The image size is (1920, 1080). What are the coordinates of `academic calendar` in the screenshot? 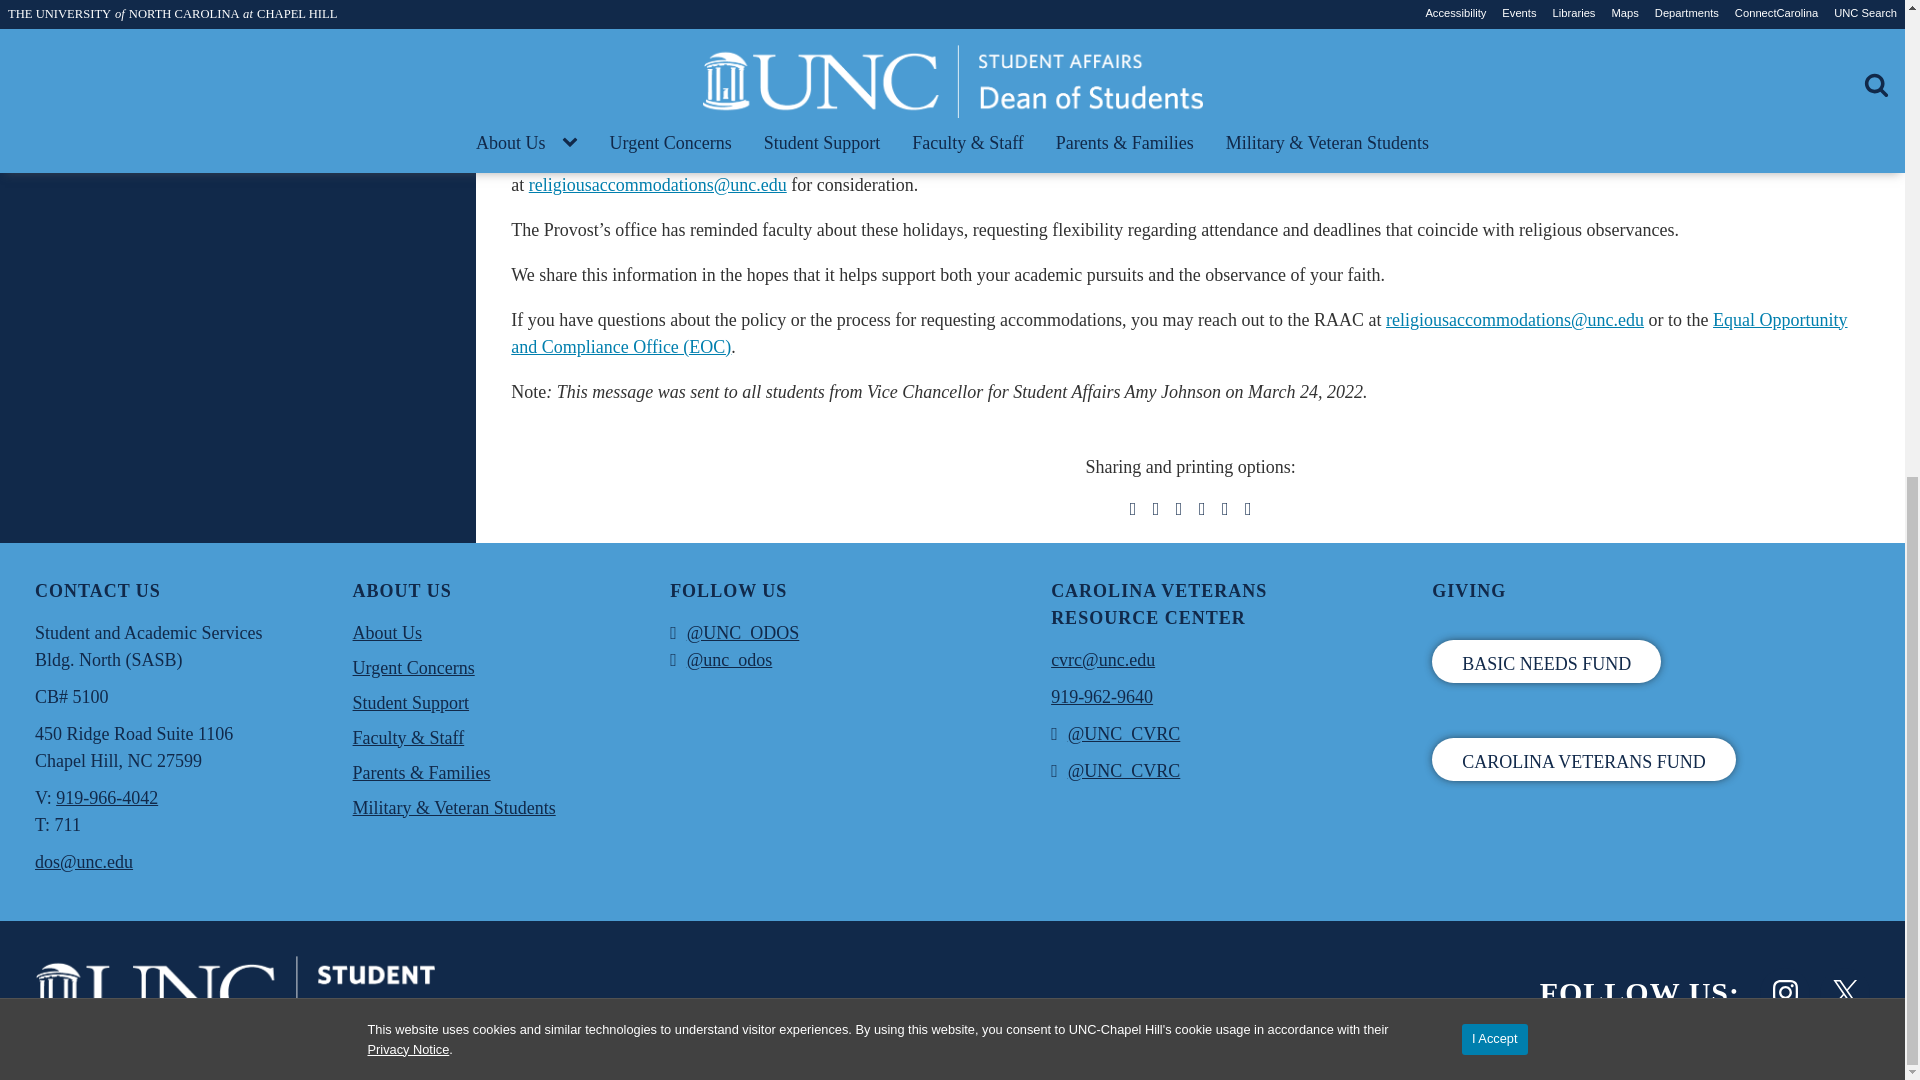 It's located at (762, 86).